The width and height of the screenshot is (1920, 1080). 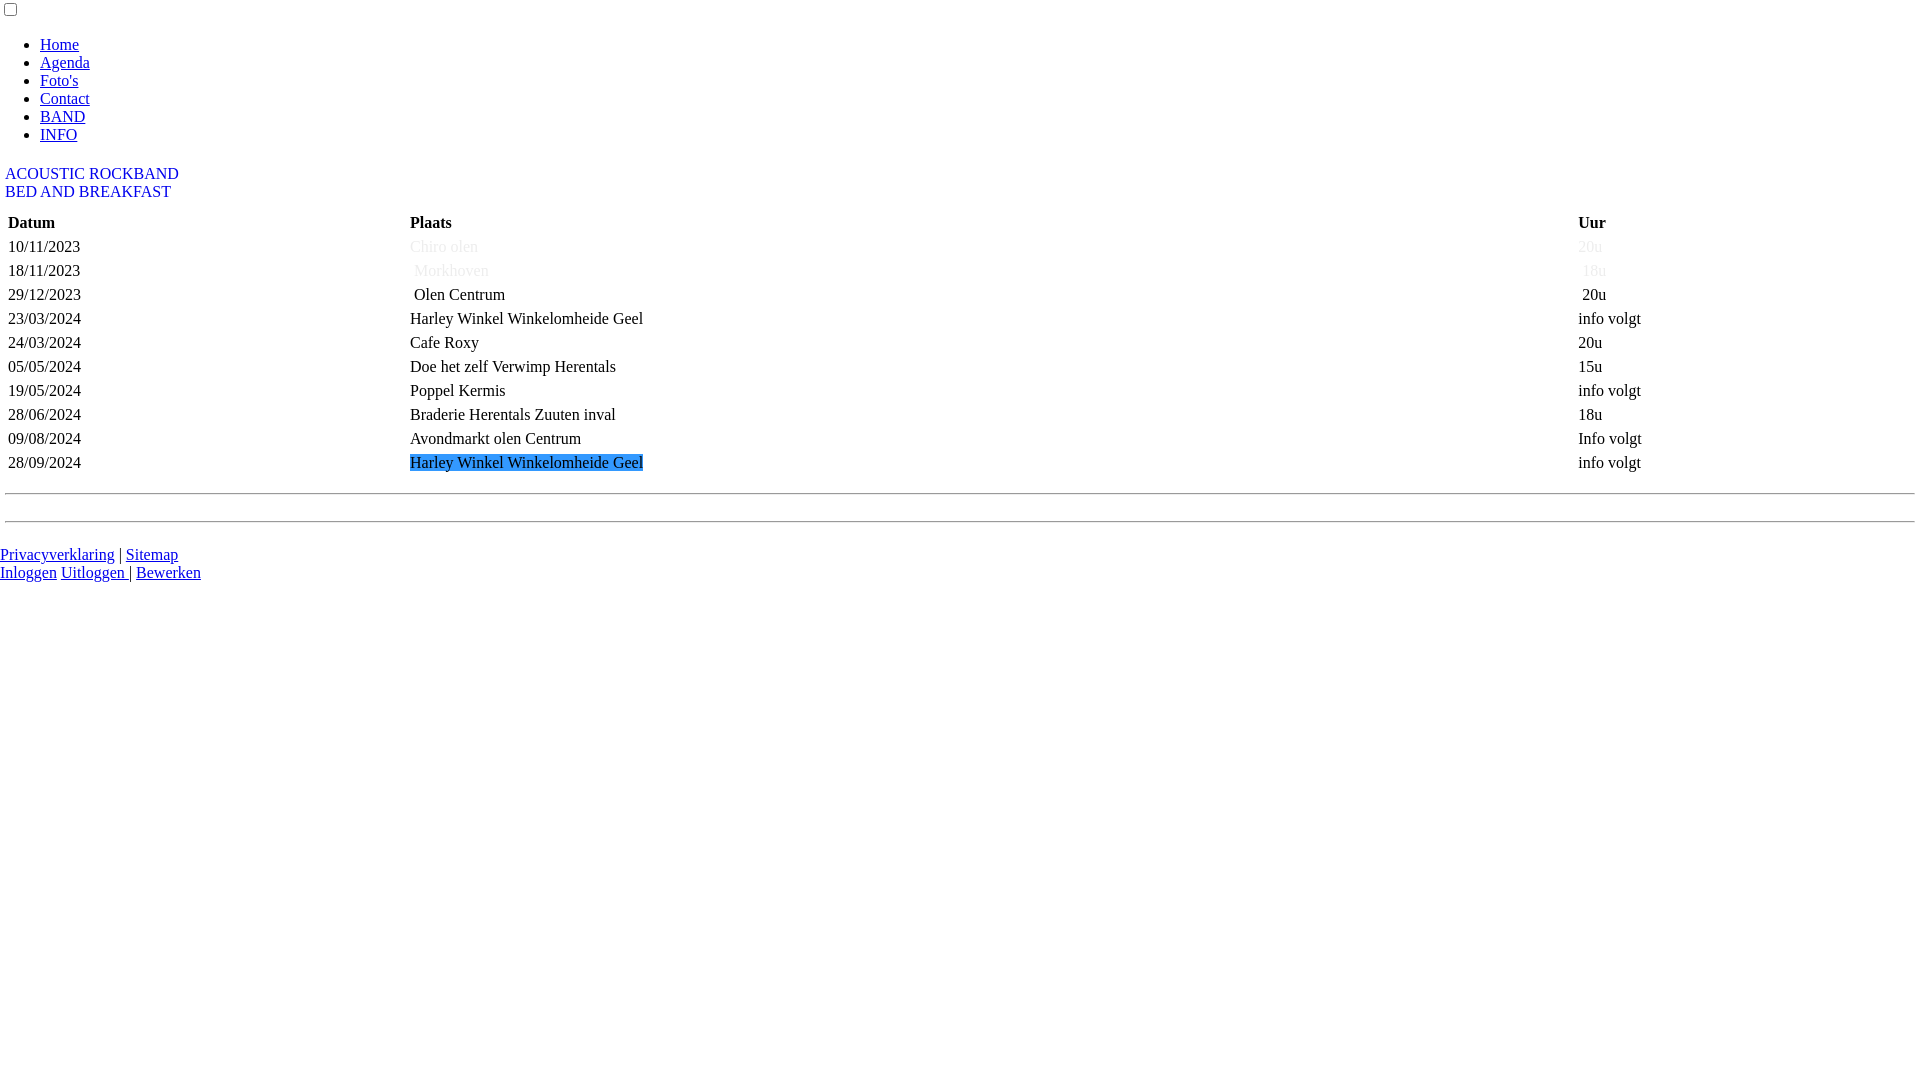 What do you see at coordinates (95, 572) in the screenshot?
I see `Uitloggen` at bounding box center [95, 572].